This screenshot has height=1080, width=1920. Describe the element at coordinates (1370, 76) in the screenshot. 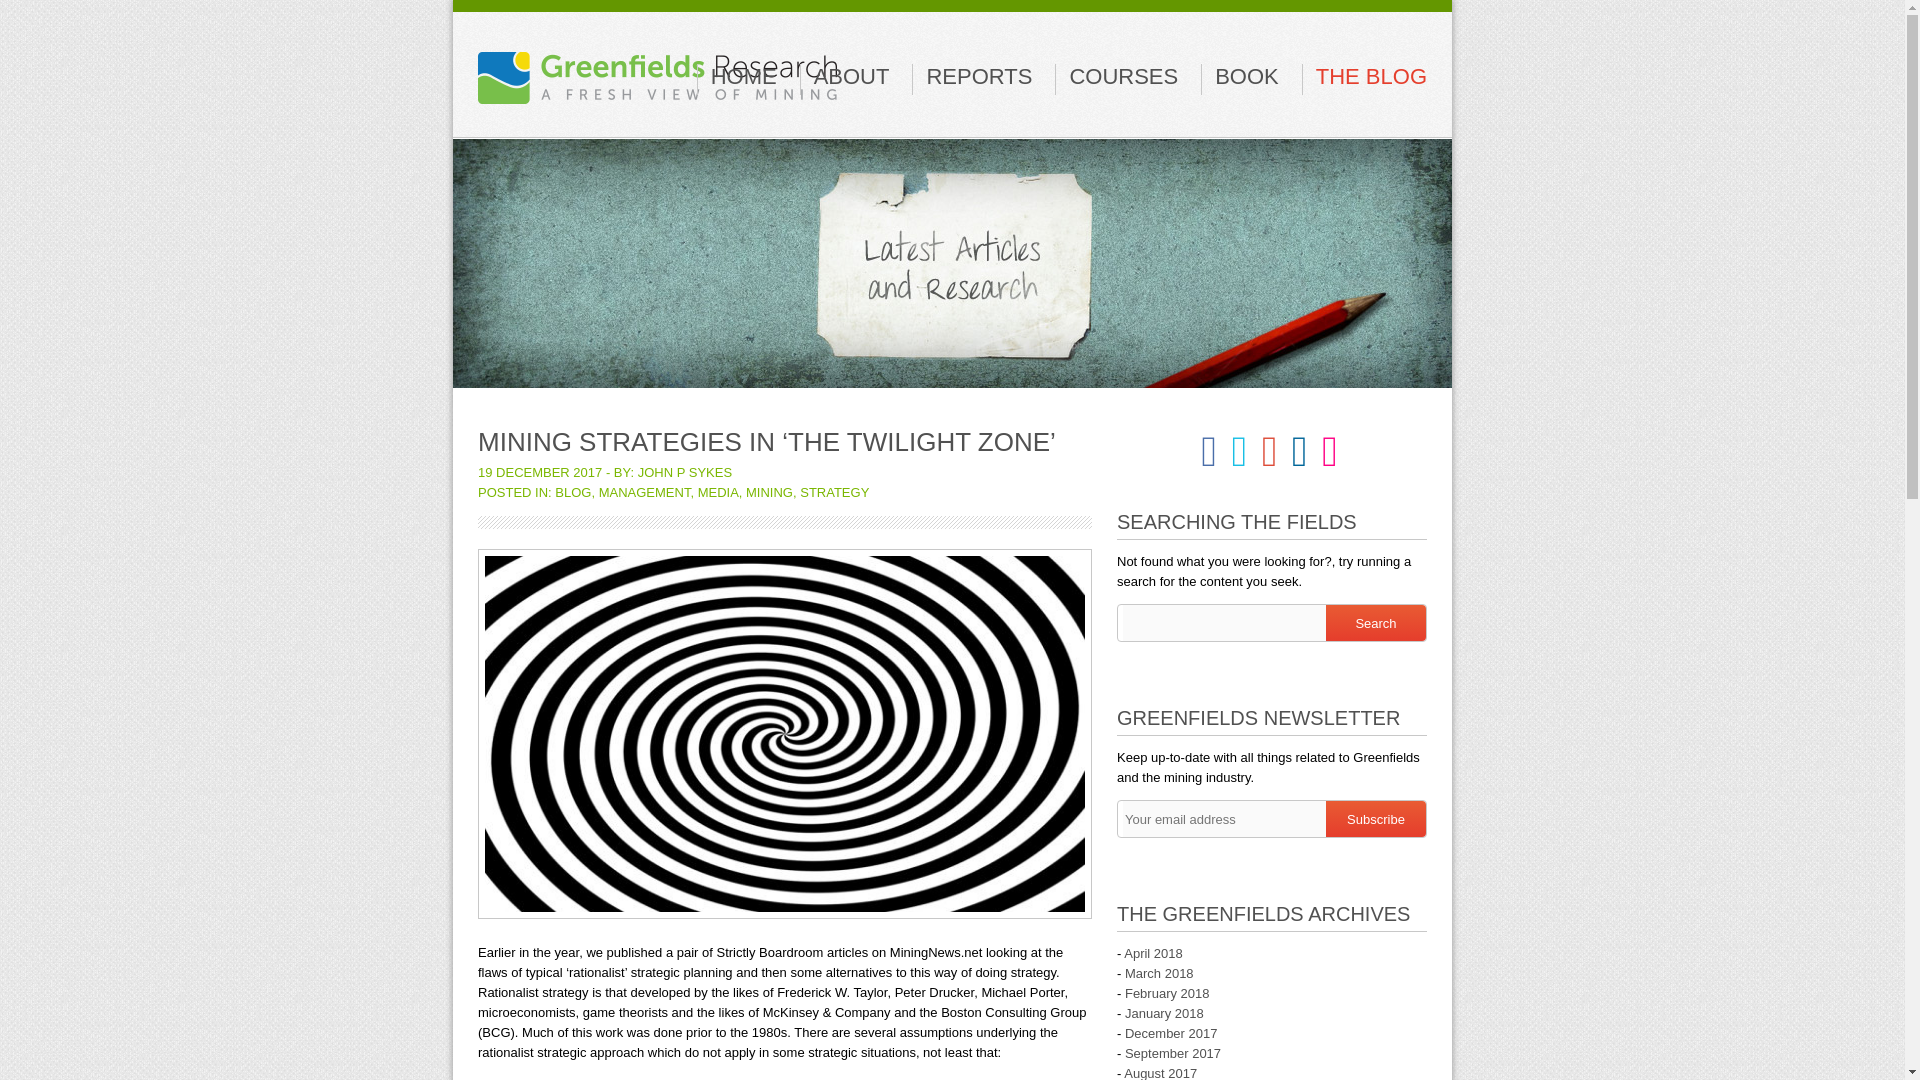

I see `THE BLOG` at that location.